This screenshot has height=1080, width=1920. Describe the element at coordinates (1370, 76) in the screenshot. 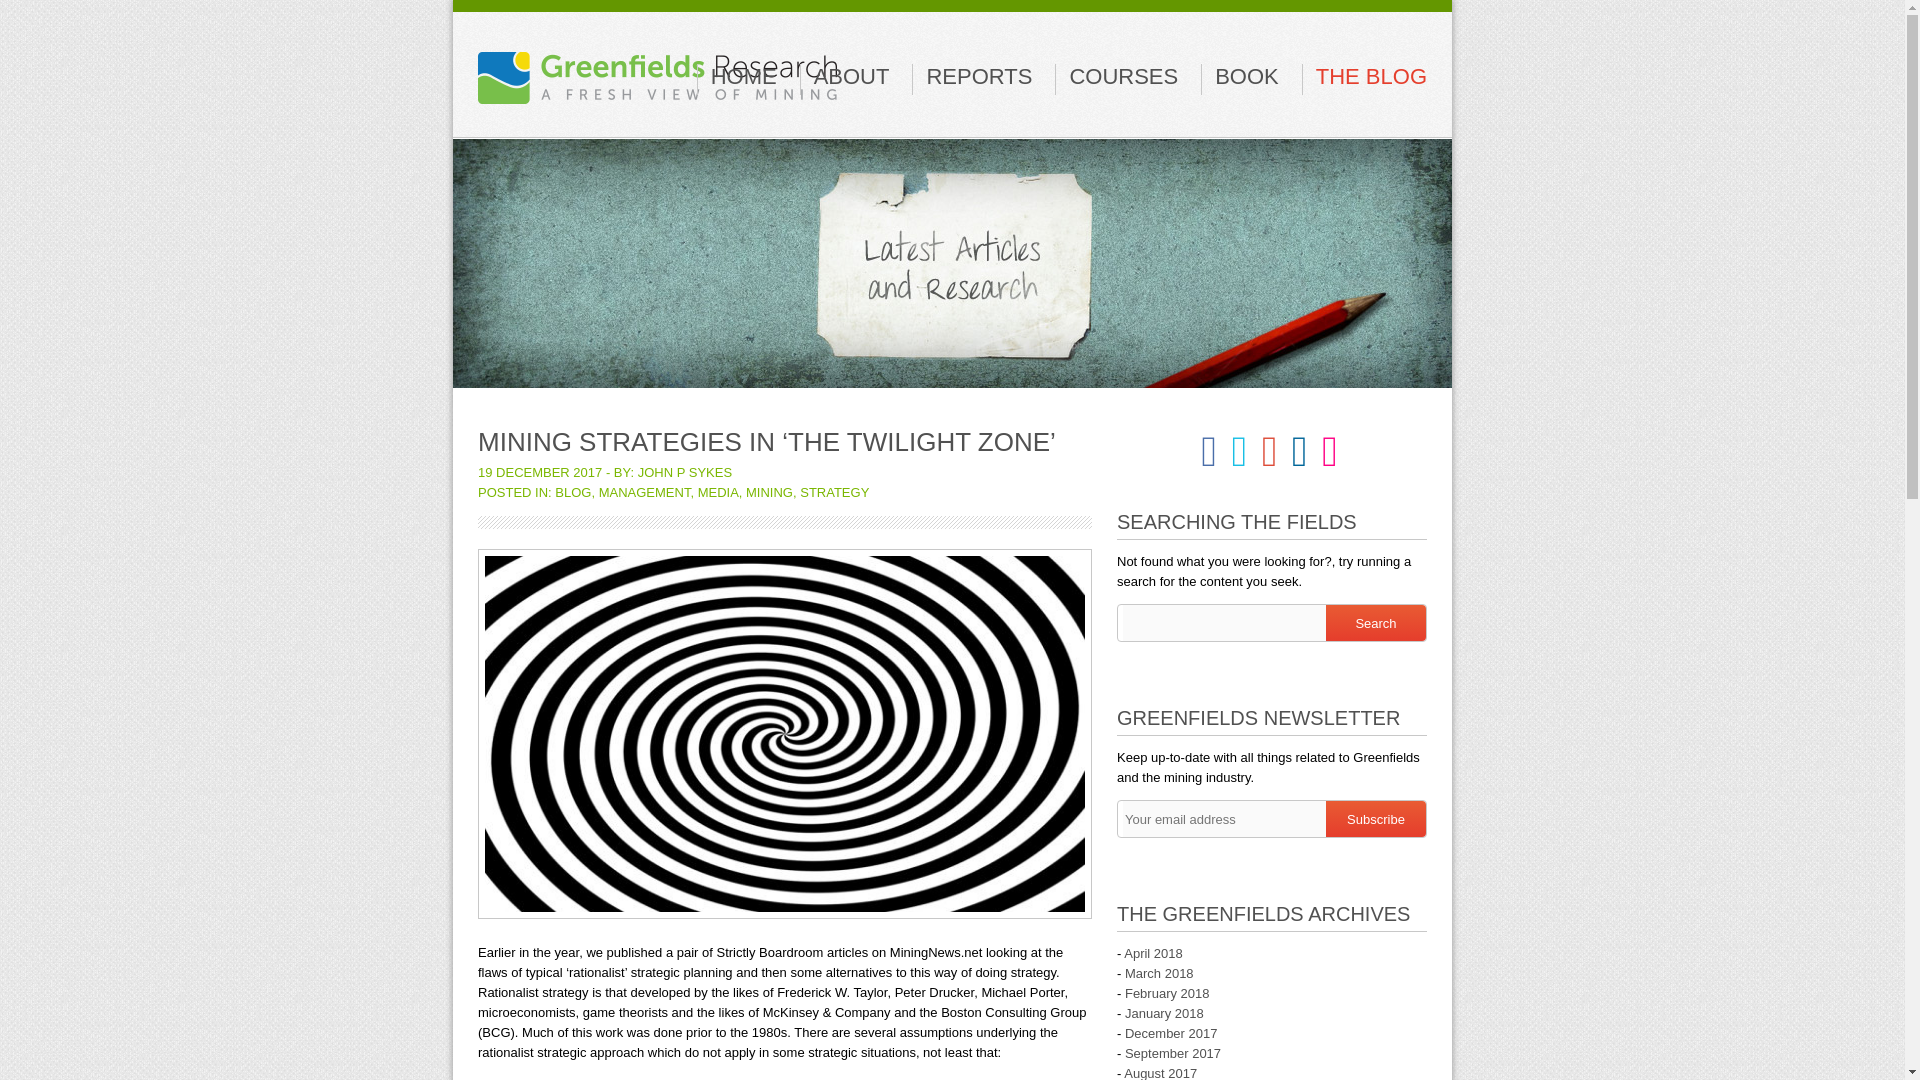

I see `THE BLOG` at that location.